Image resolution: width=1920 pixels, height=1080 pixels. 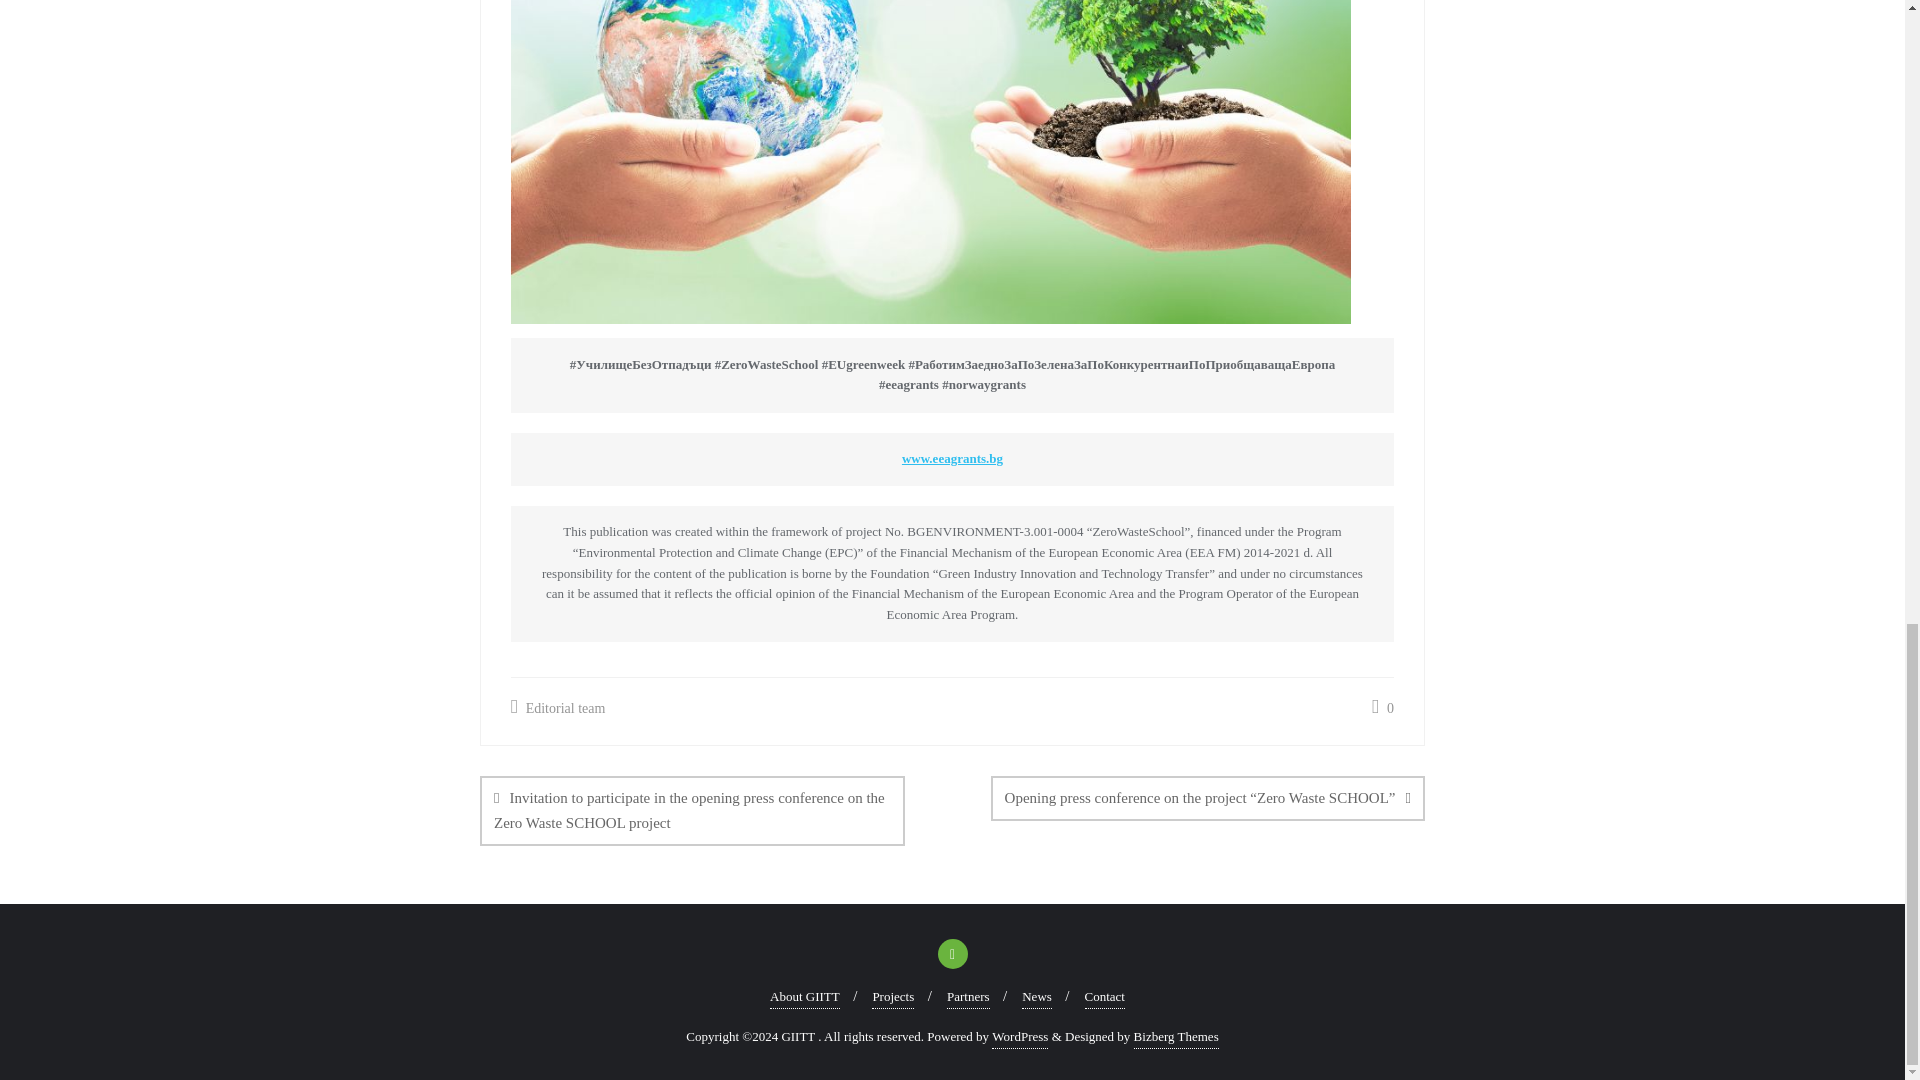 What do you see at coordinates (892, 997) in the screenshot?
I see `Projects` at bounding box center [892, 997].